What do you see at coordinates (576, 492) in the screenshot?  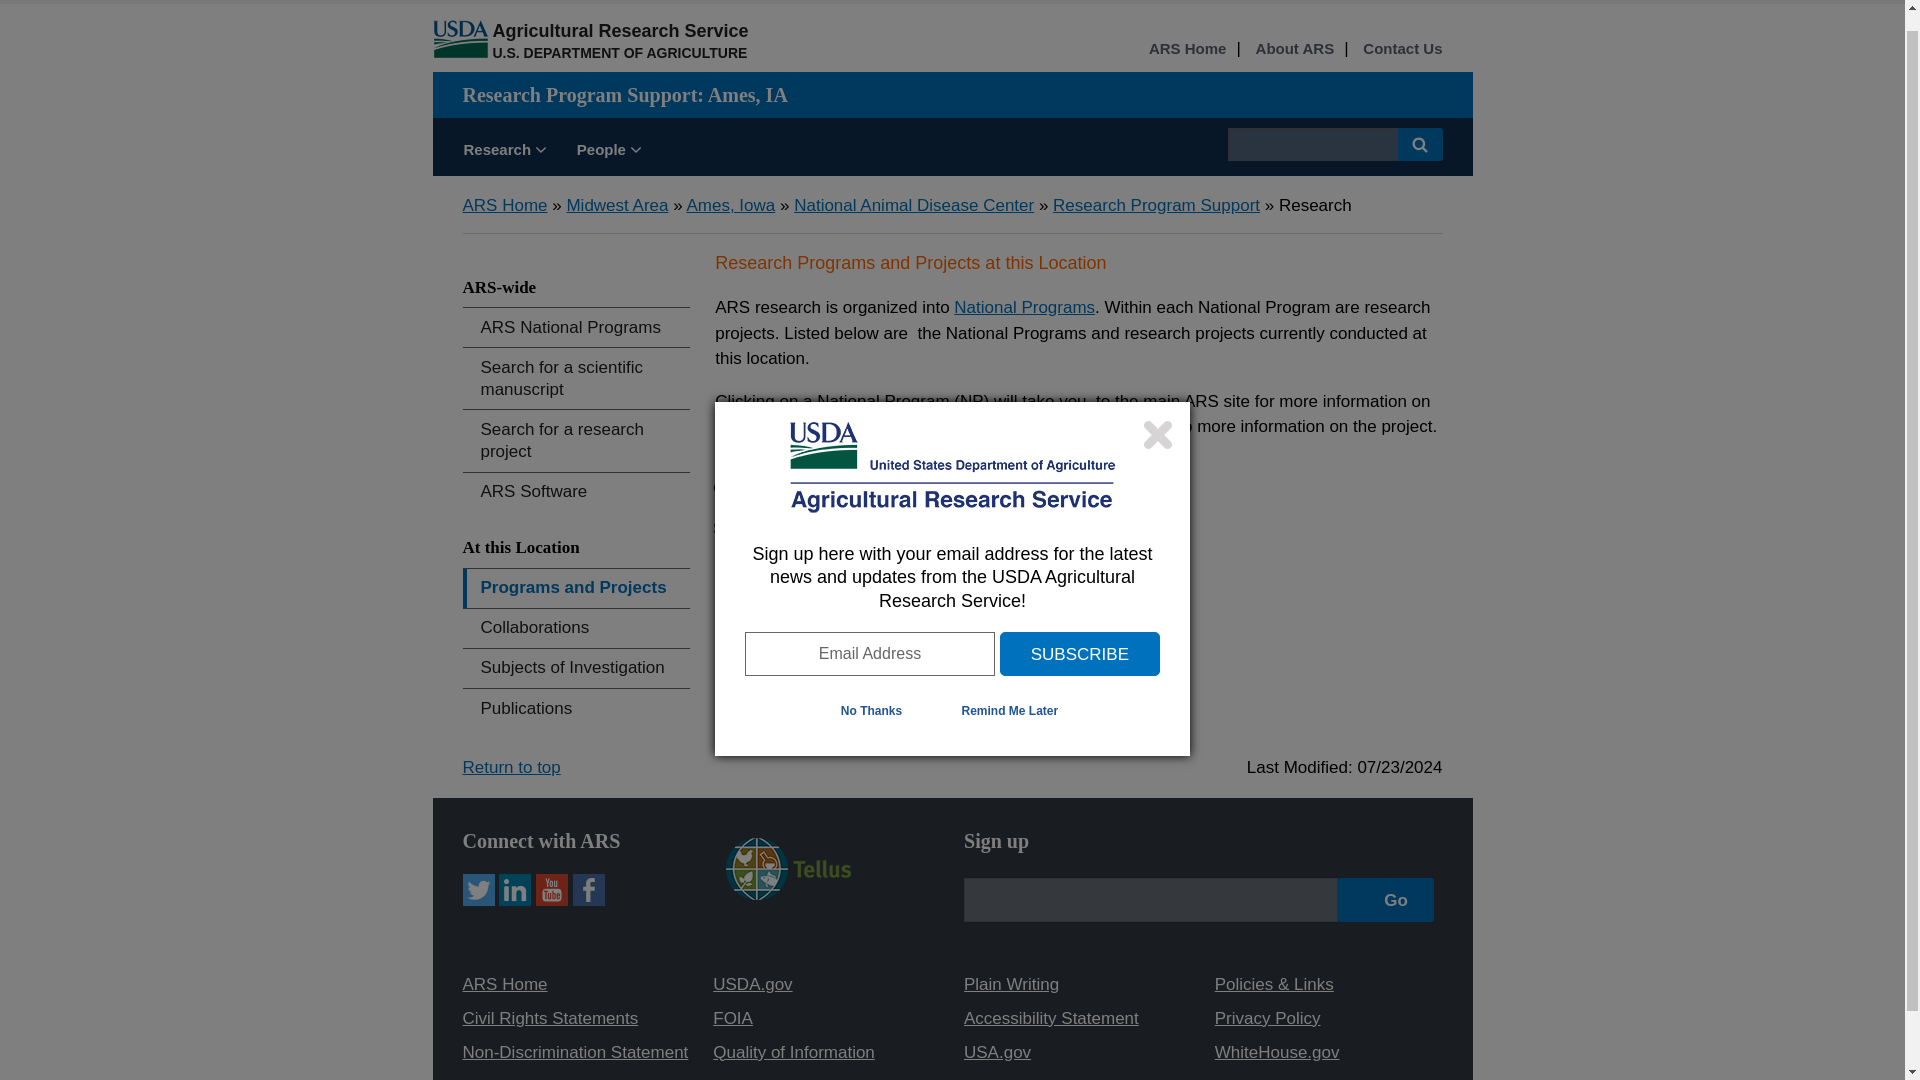 I see `ARS Software` at bounding box center [576, 492].